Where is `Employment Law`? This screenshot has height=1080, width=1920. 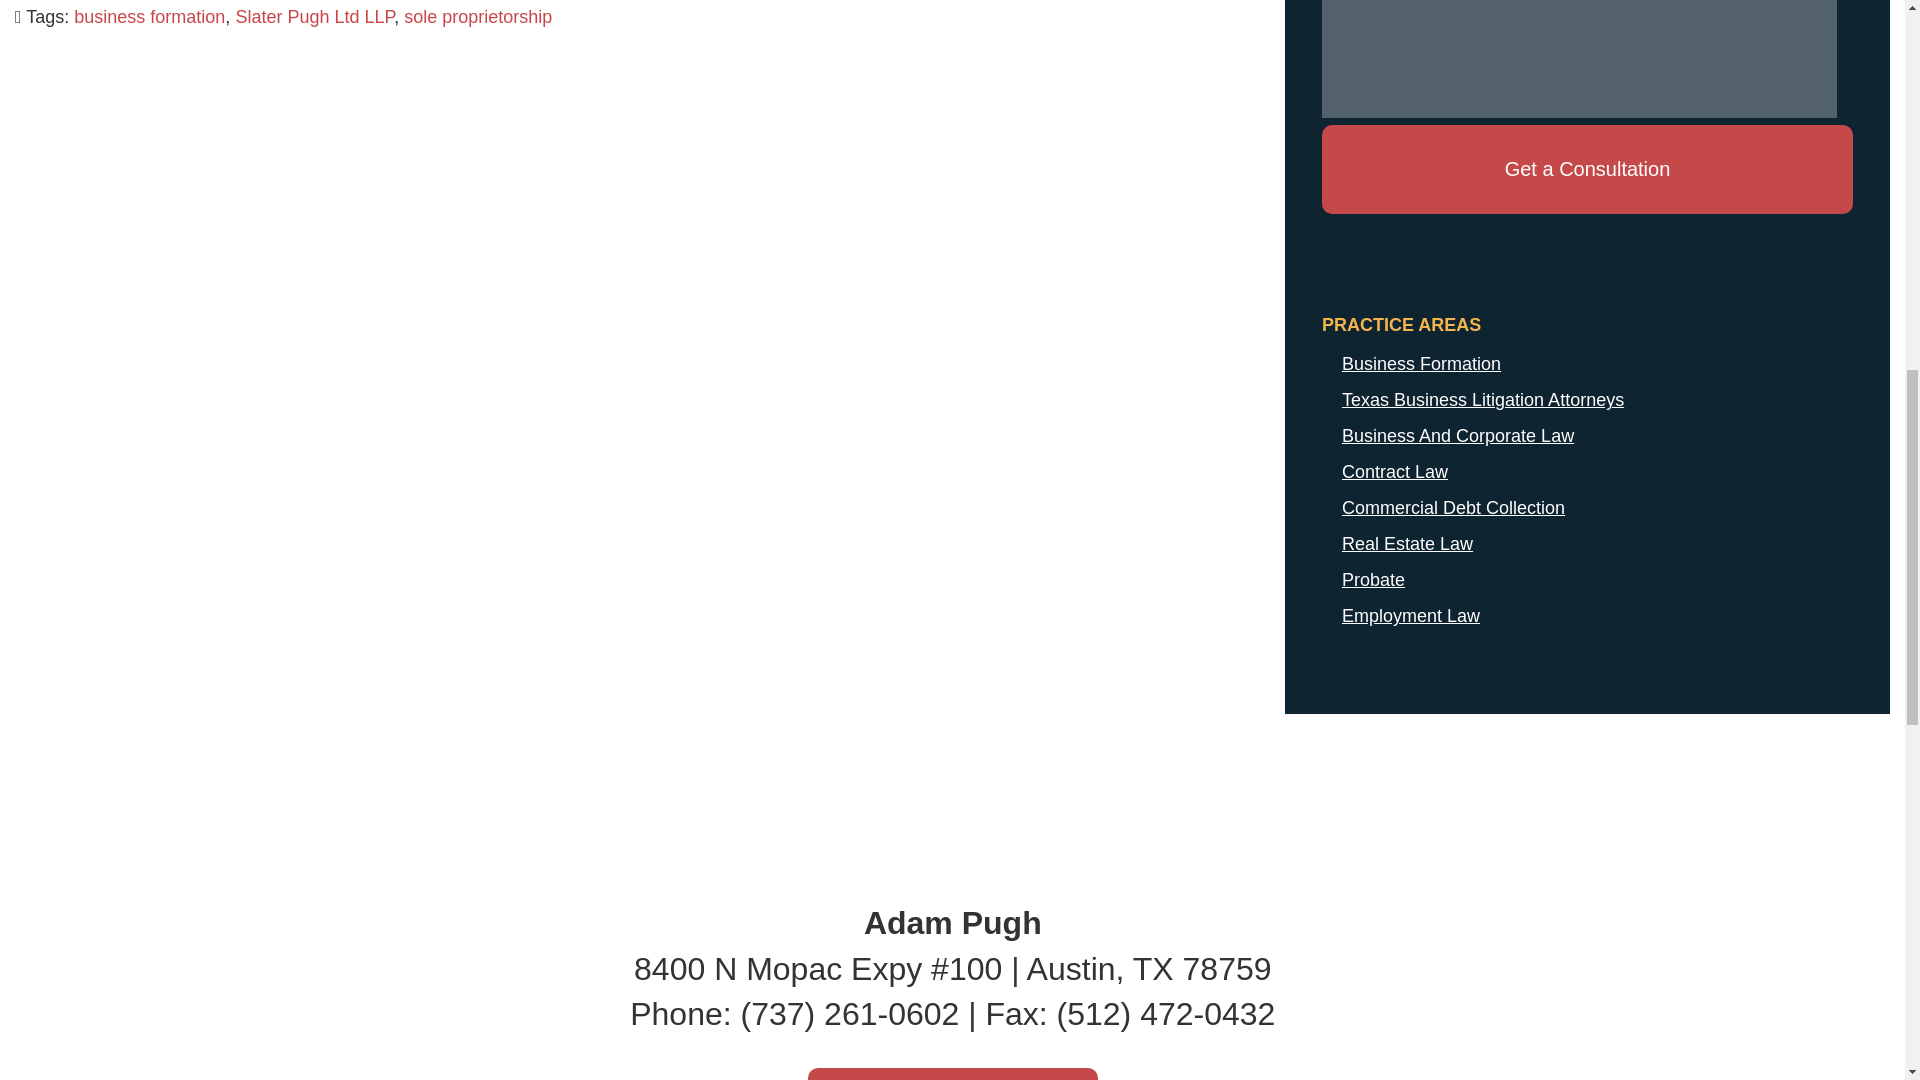
Employment Law is located at coordinates (1587, 616).